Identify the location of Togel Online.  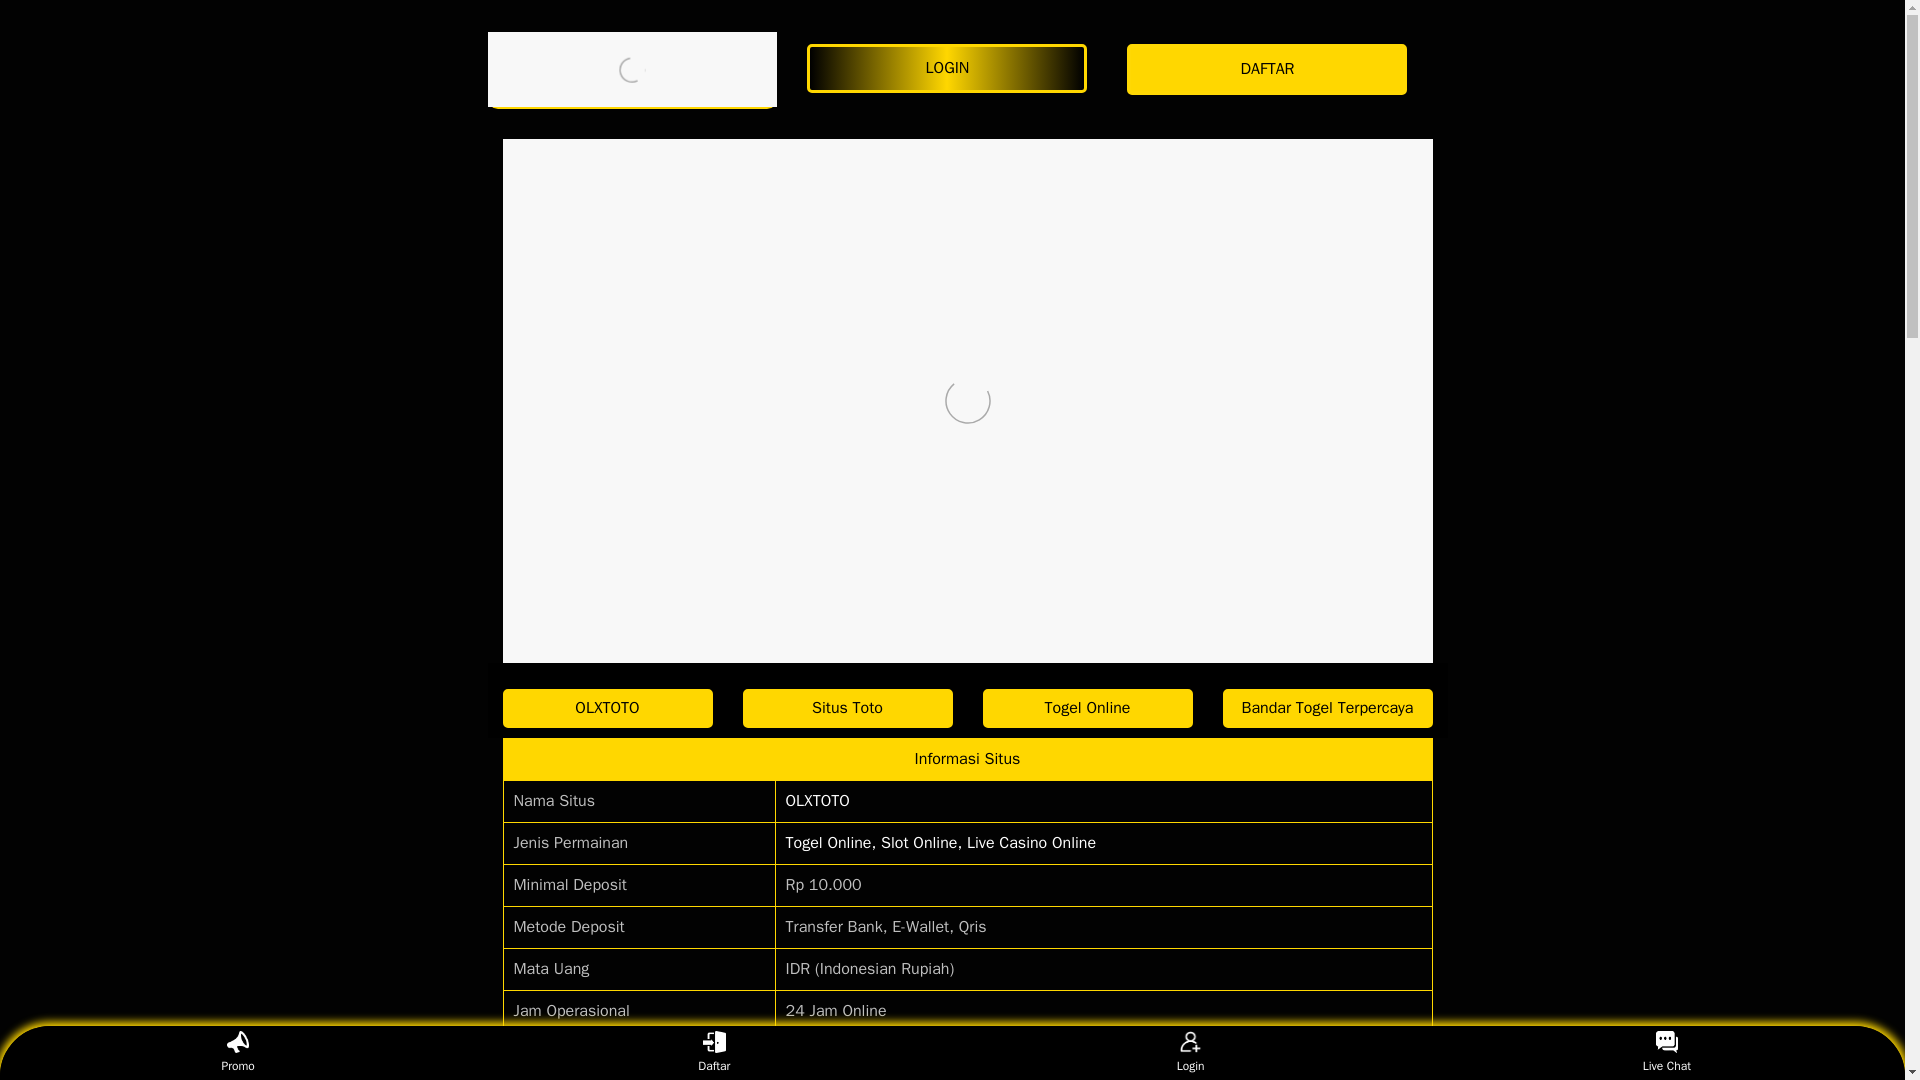
(1086, 708).